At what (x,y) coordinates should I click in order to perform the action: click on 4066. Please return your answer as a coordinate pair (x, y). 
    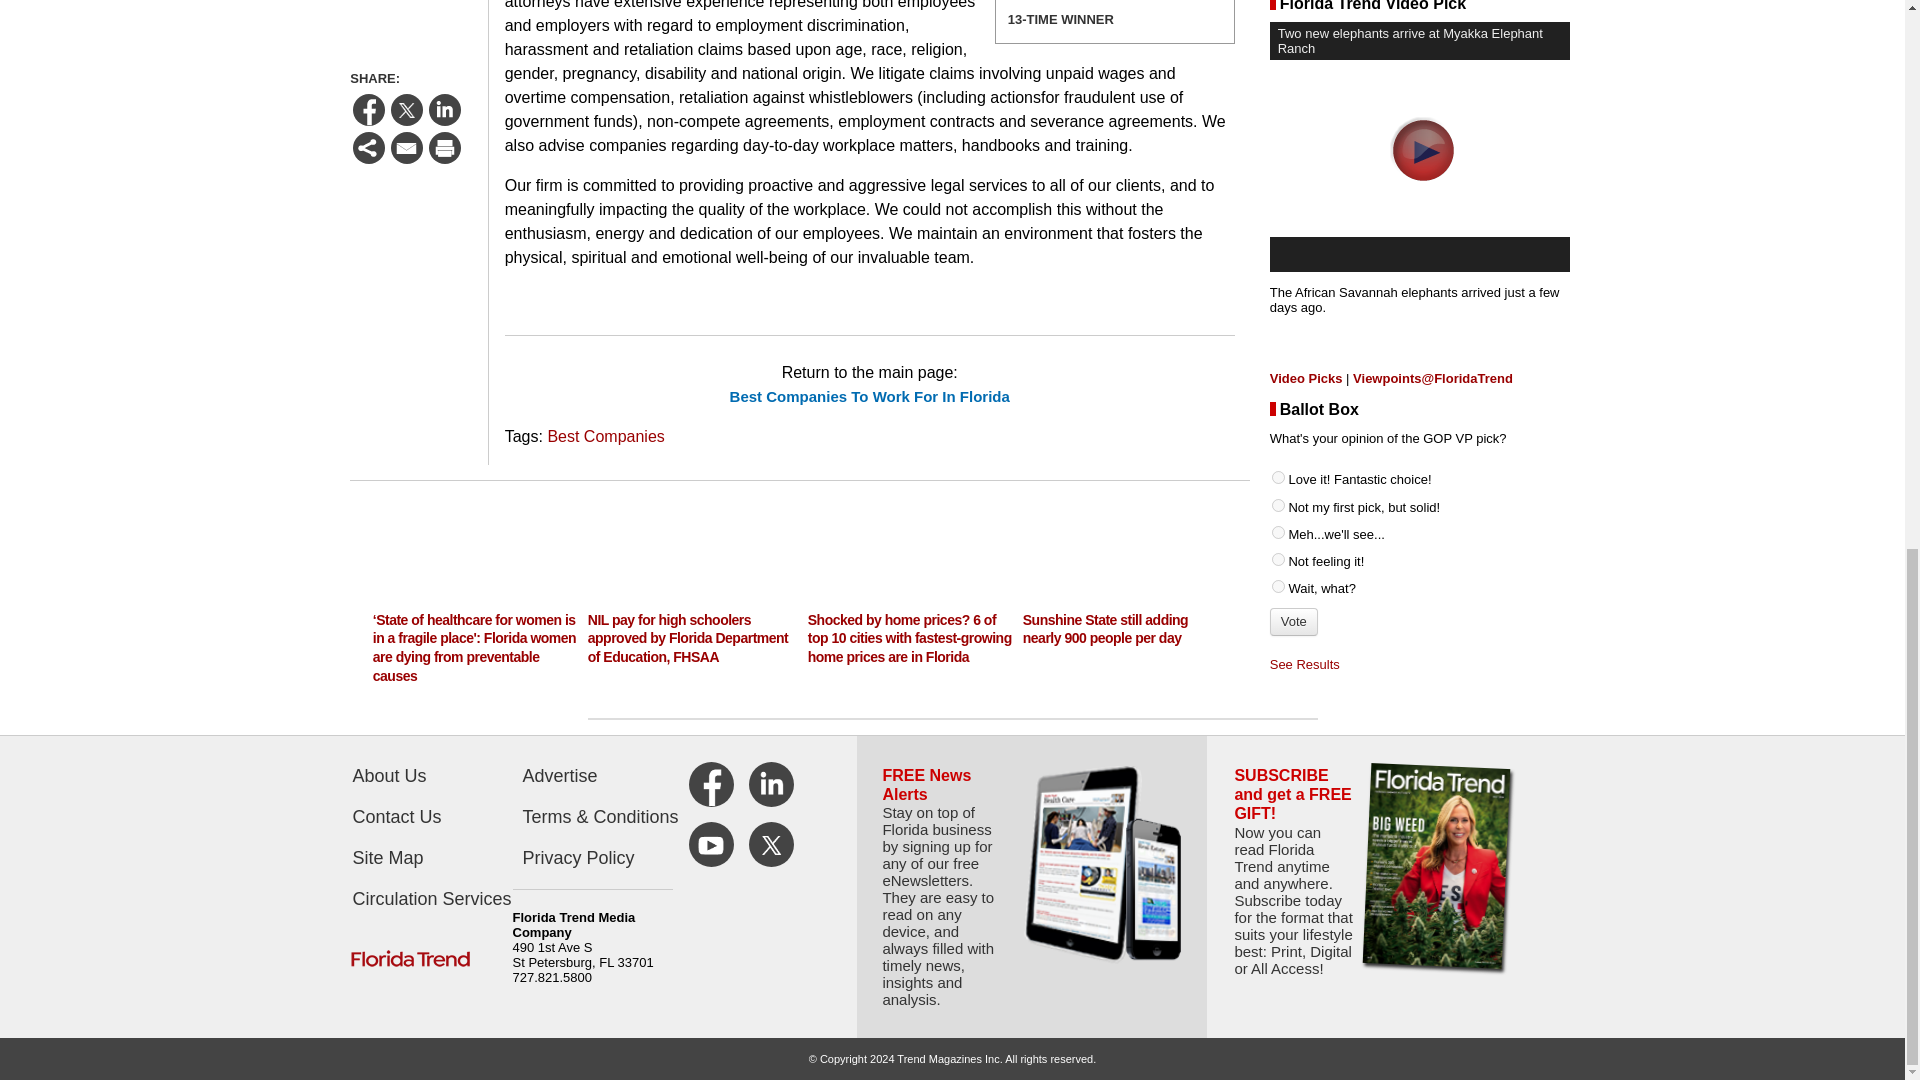
    Looking at the image, I should click on (1278, 336).